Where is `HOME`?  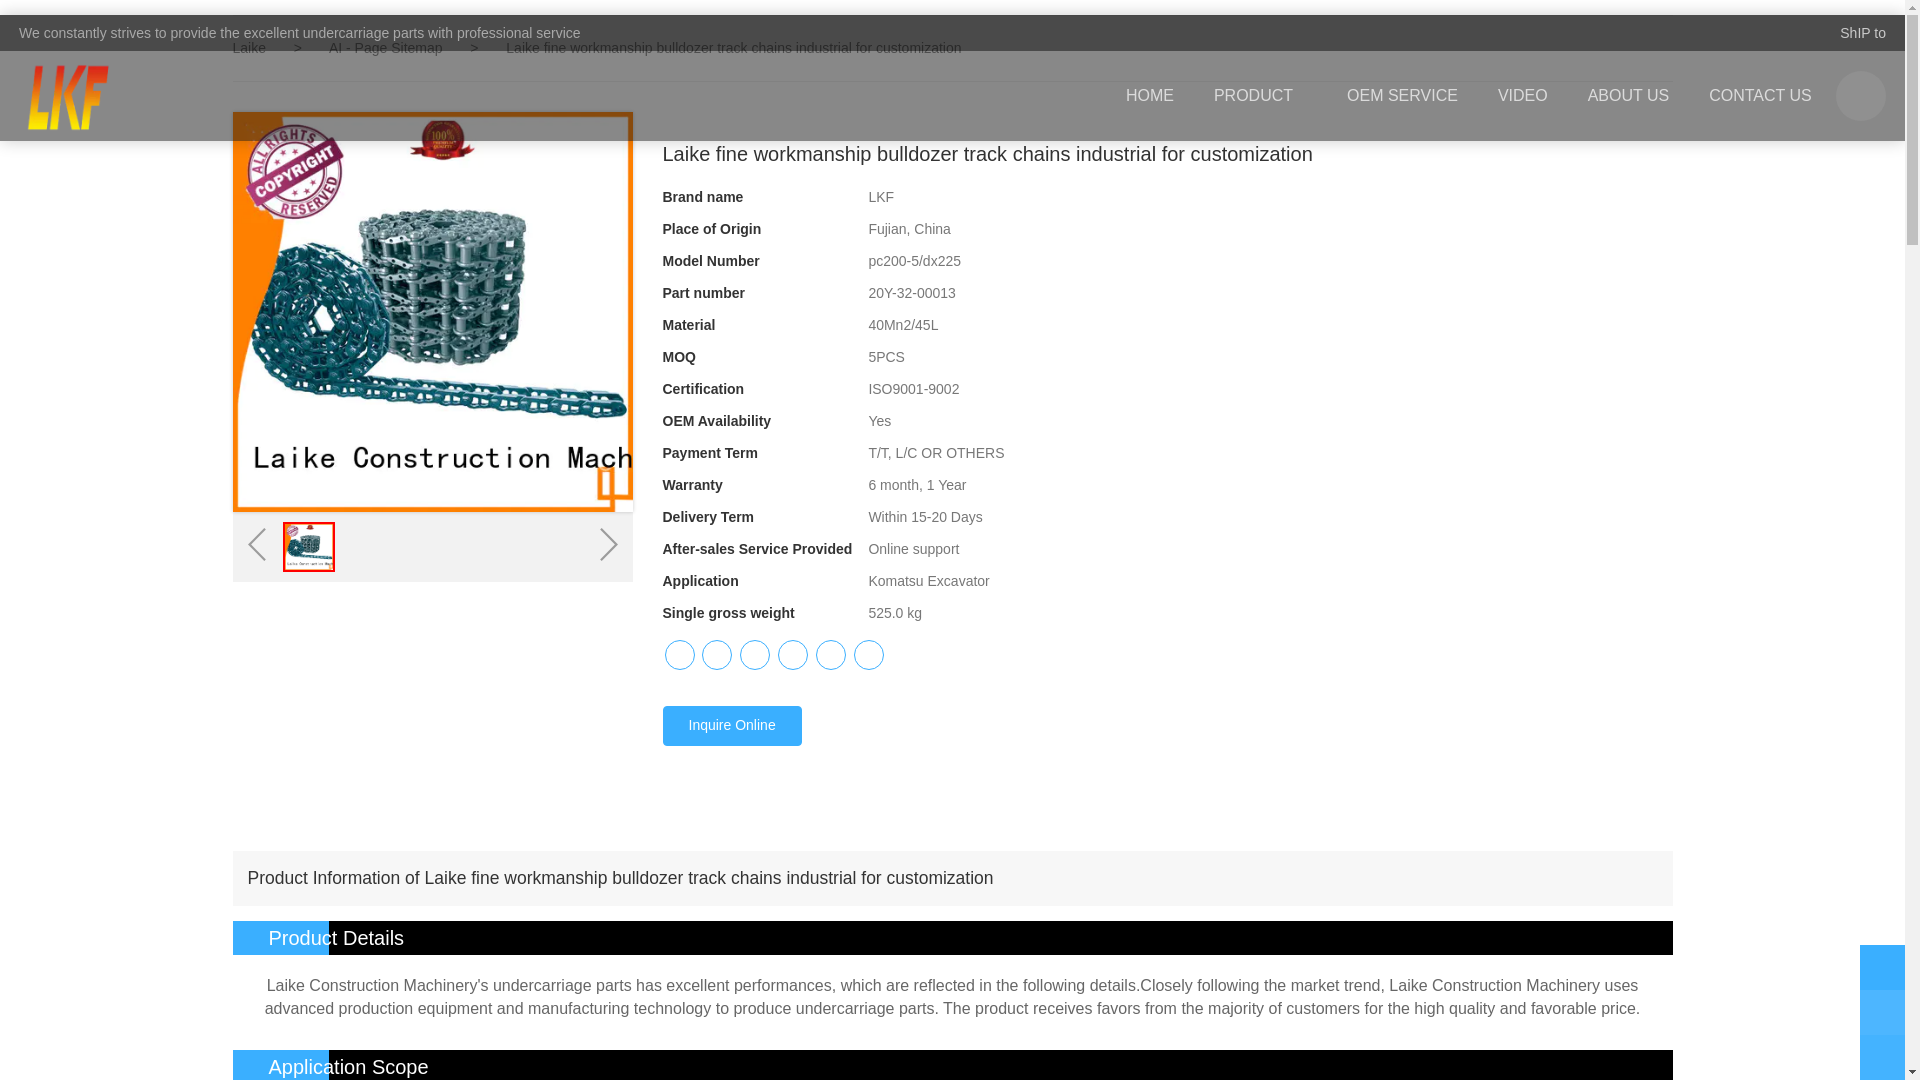
HOME is located at coordinates (1150, 96).